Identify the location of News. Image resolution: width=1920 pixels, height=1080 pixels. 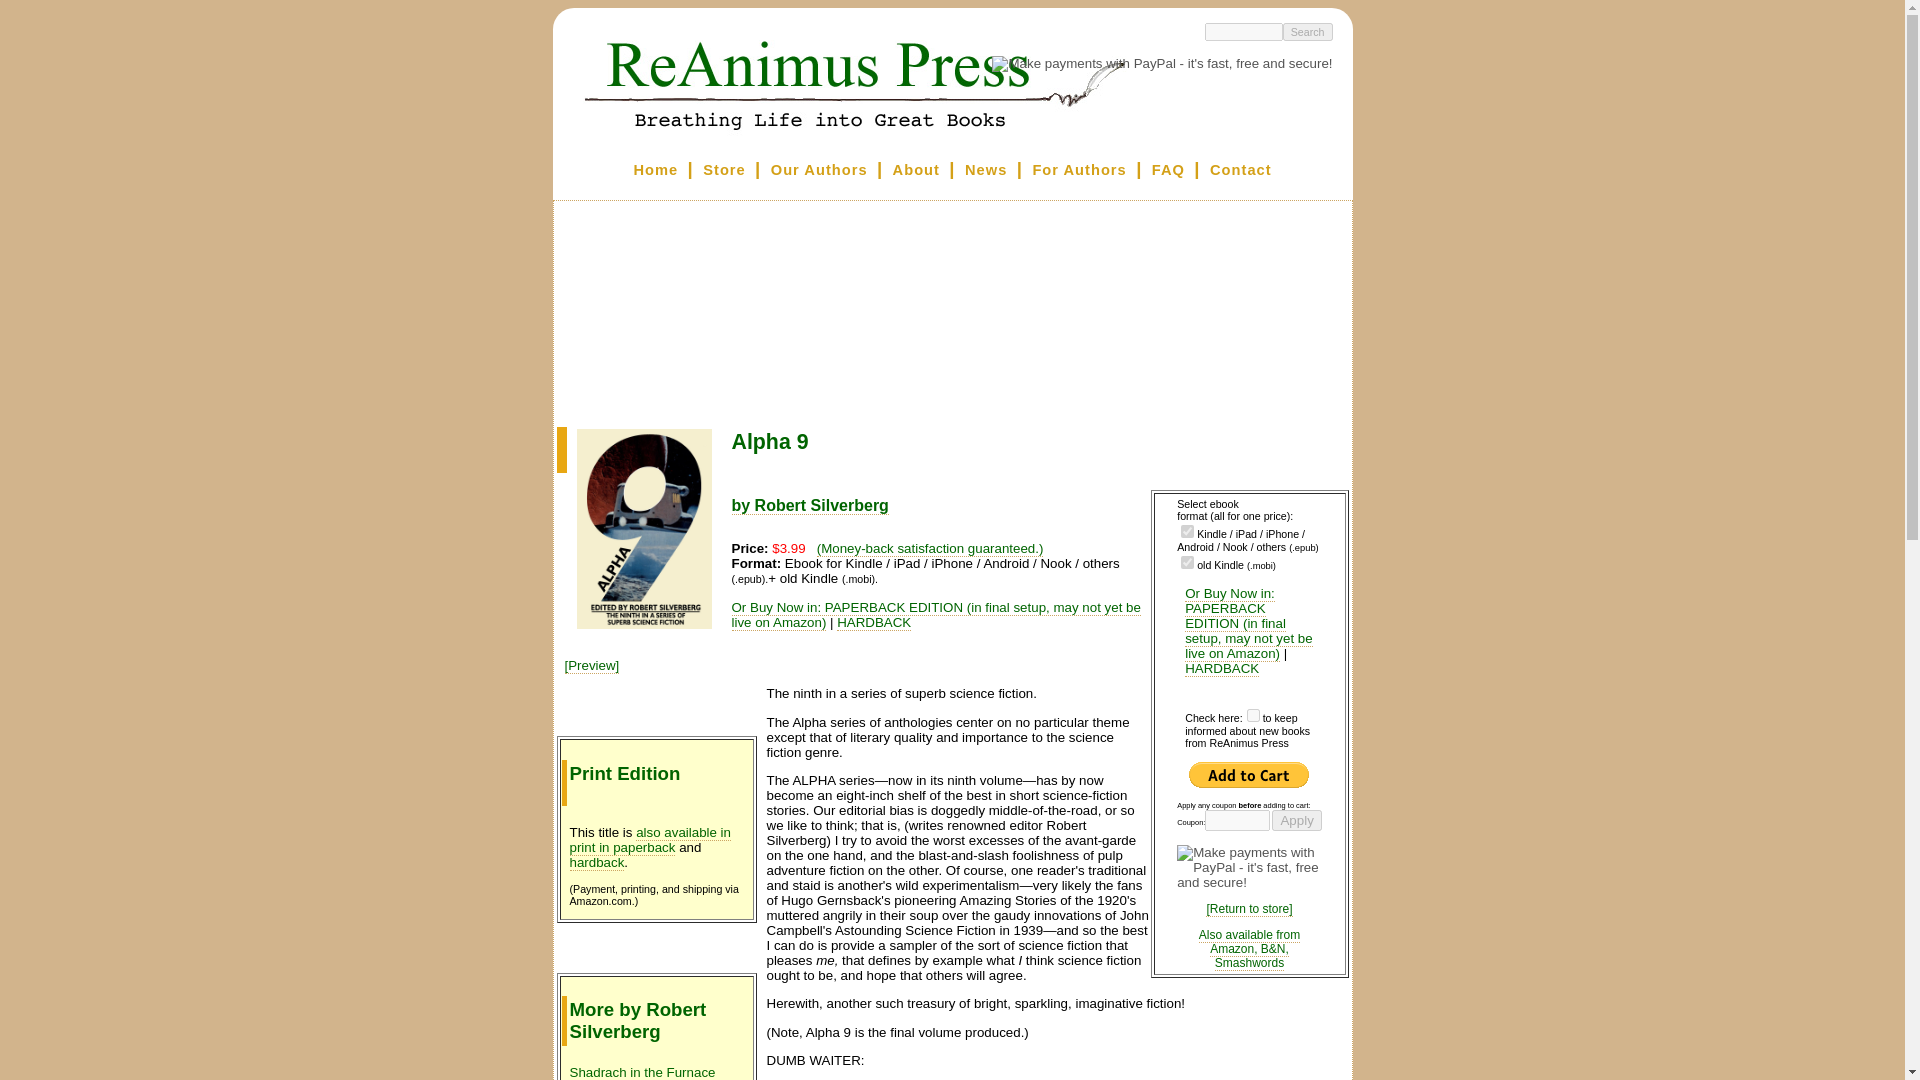
(986, 170).